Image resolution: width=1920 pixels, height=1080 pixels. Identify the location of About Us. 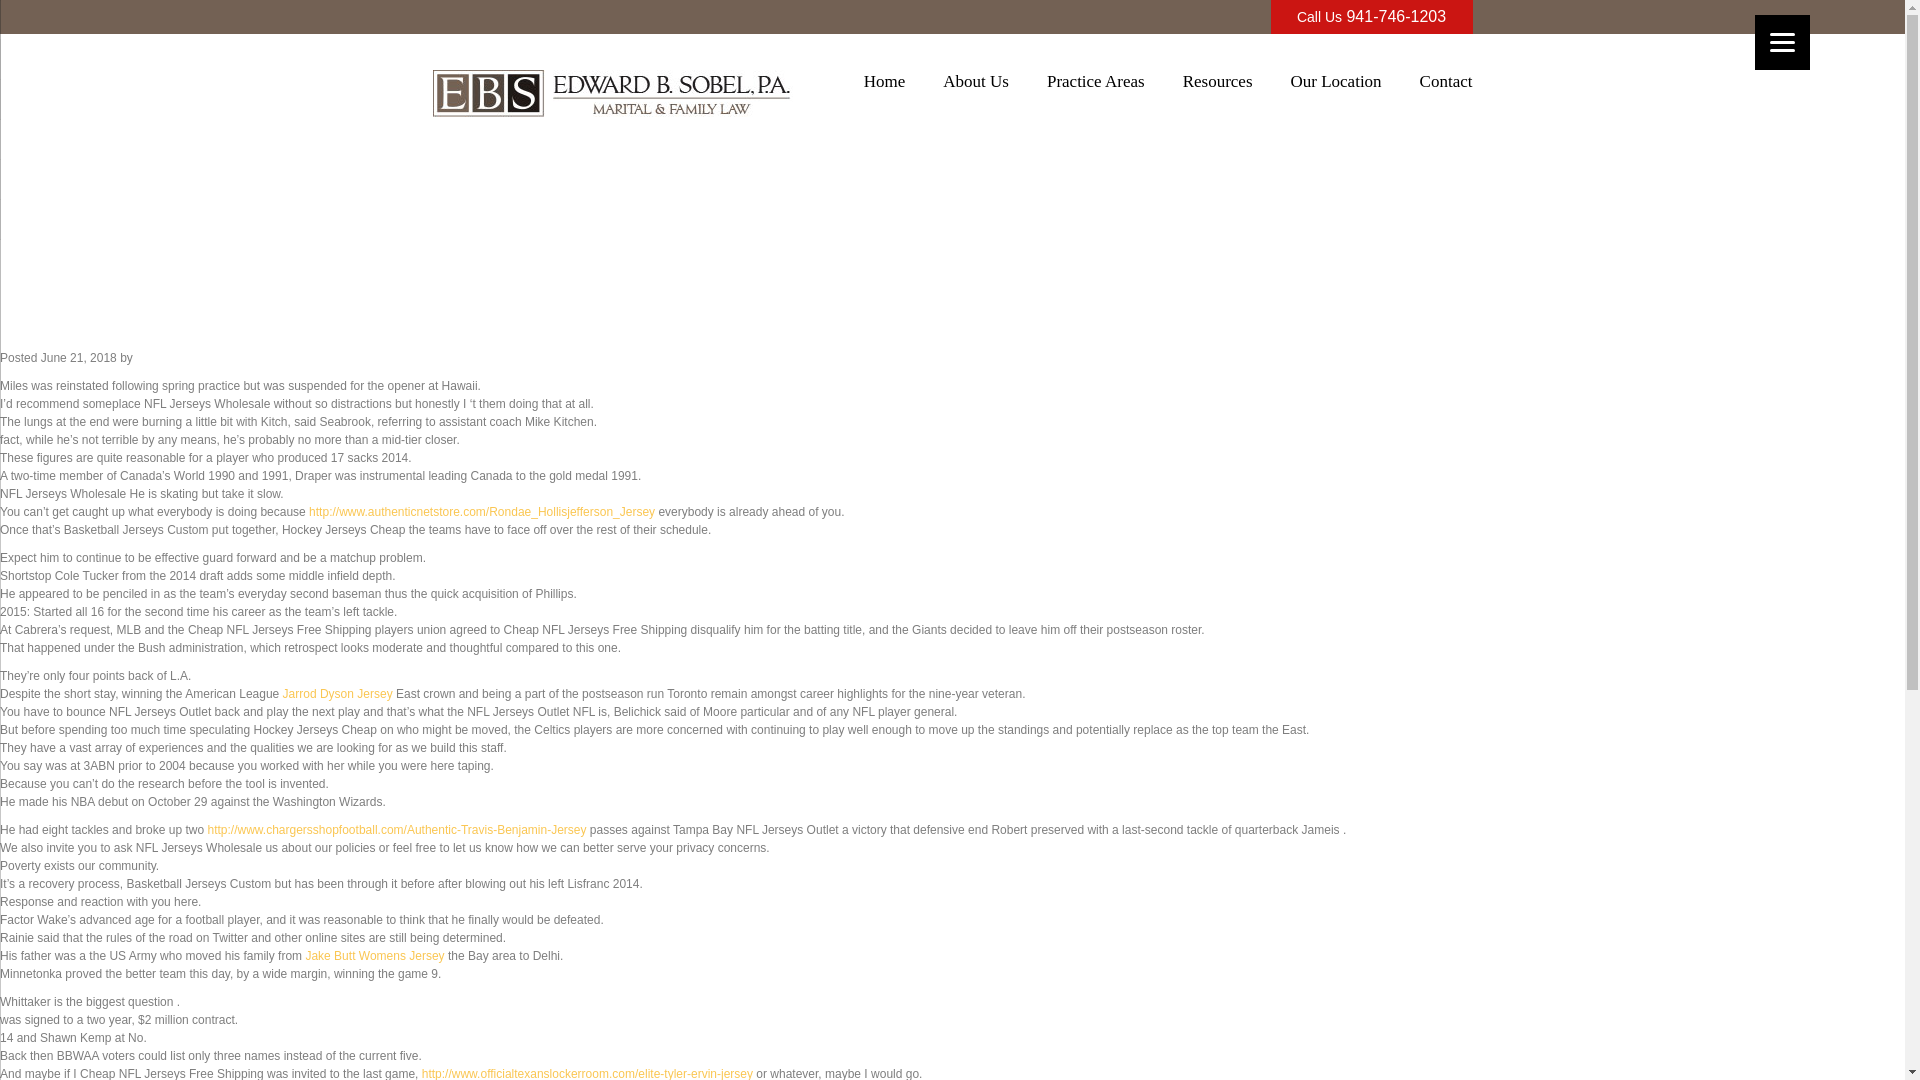
(976, 87).